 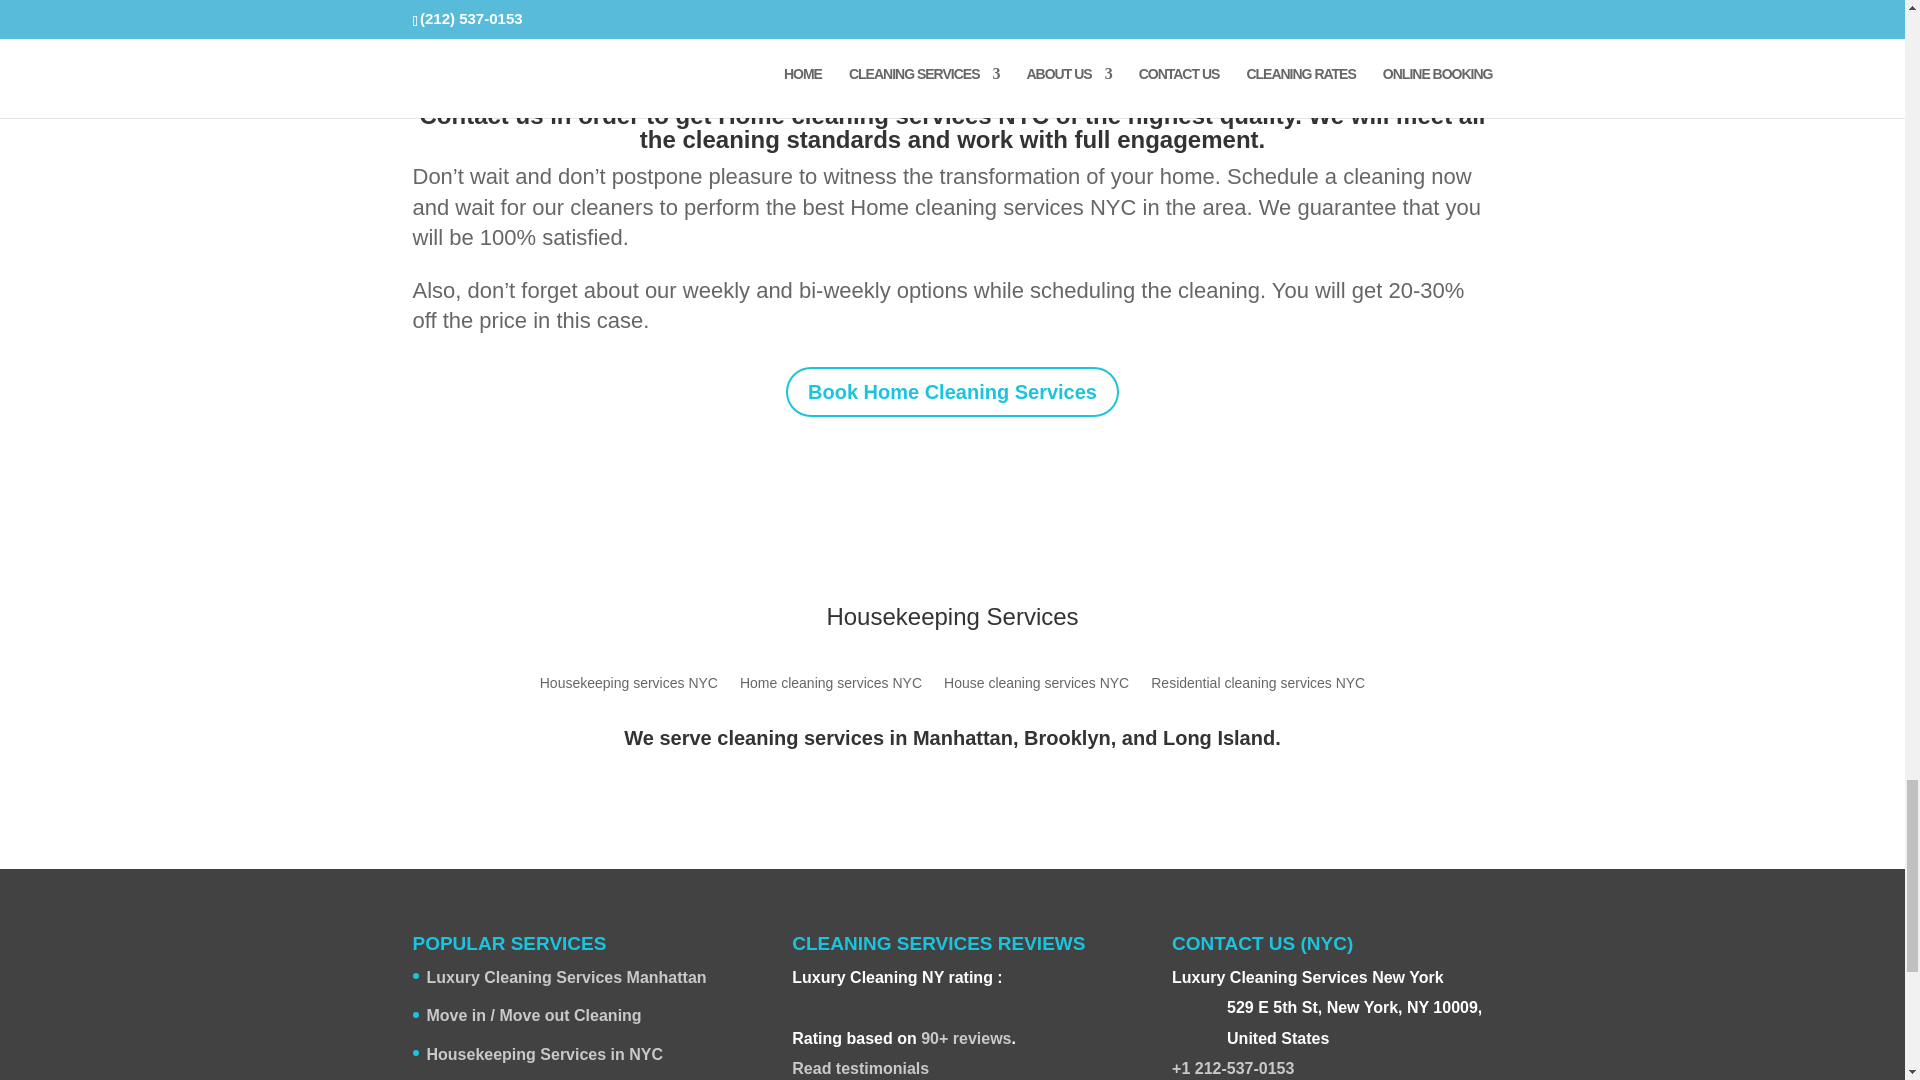 I want to click on Luxury Cleaning Services Manhattan, so click(x=566, y=977).